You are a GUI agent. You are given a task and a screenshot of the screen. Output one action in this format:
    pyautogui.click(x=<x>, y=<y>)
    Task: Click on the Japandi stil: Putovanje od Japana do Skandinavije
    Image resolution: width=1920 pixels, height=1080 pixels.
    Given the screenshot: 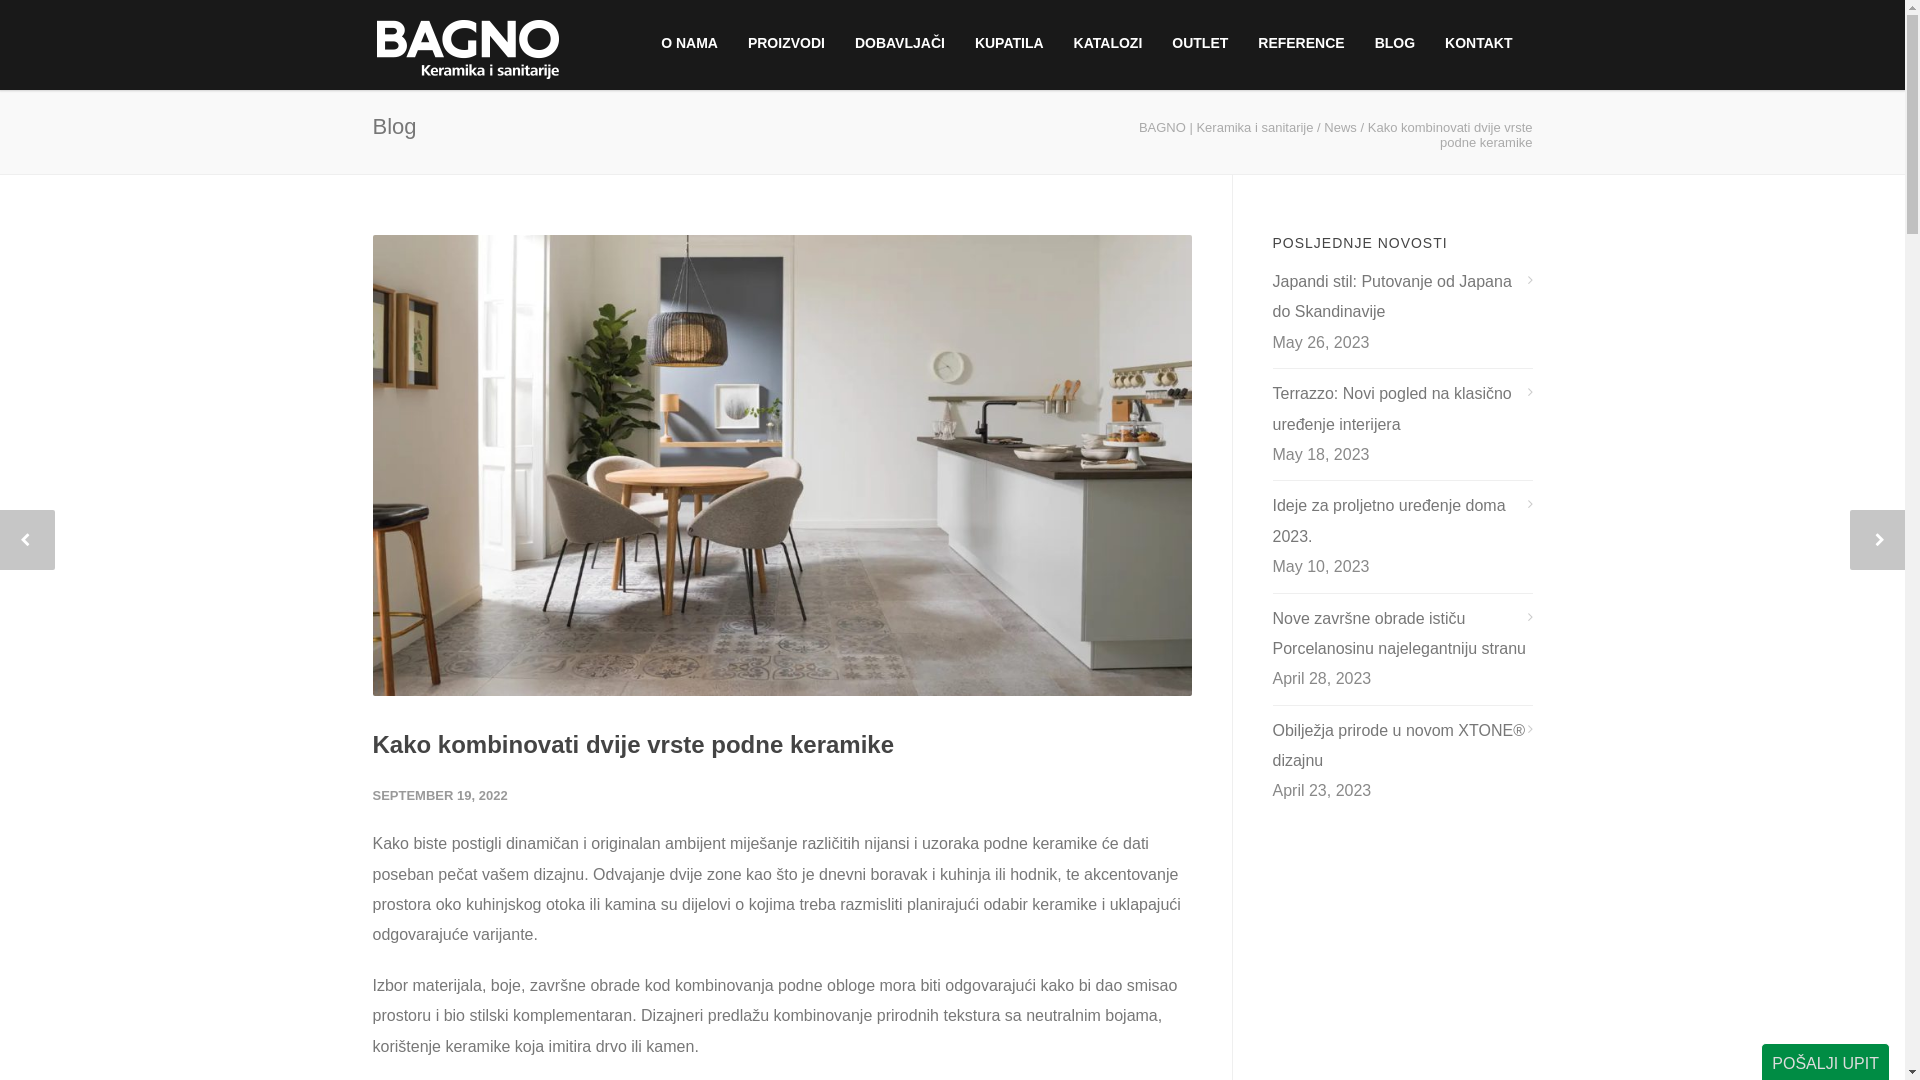 What is the action you would take?
    pyautogui.click(x=1402, y=298)
    